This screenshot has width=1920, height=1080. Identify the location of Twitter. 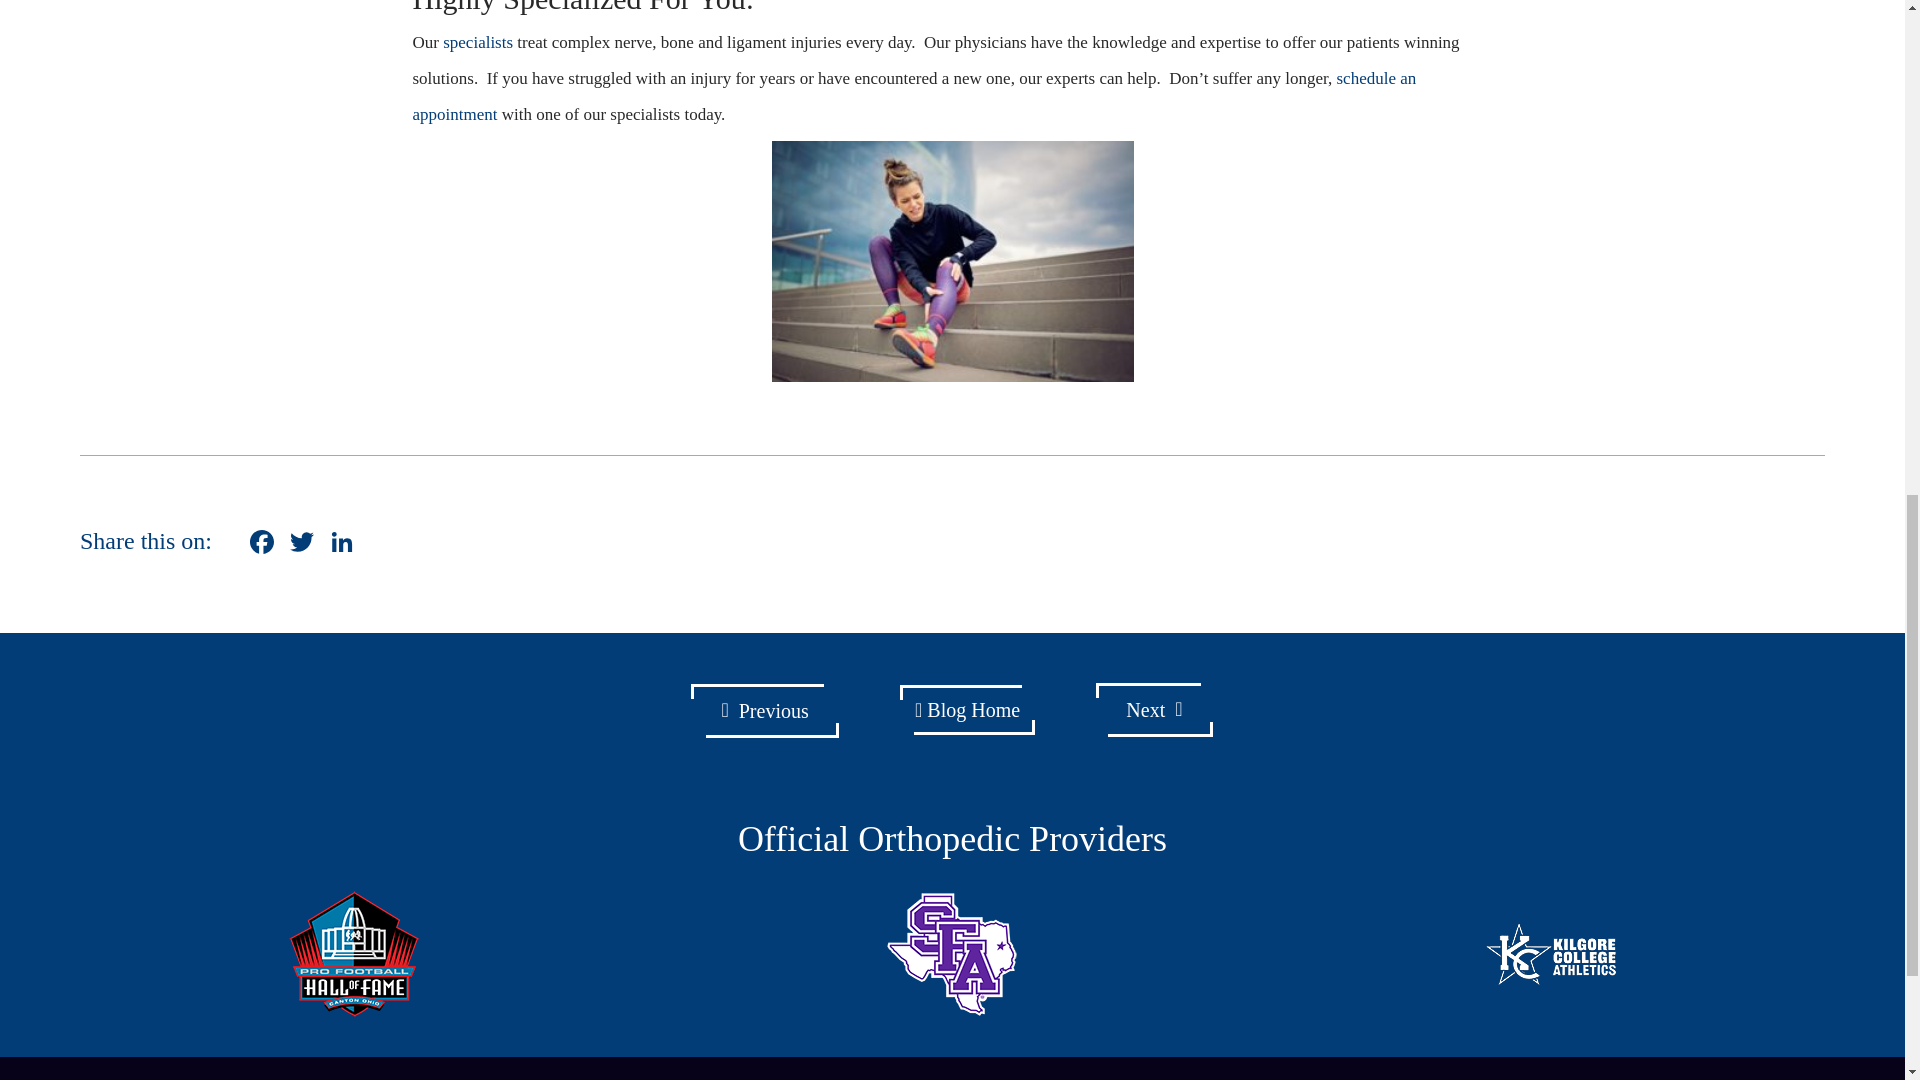
(302, 544).